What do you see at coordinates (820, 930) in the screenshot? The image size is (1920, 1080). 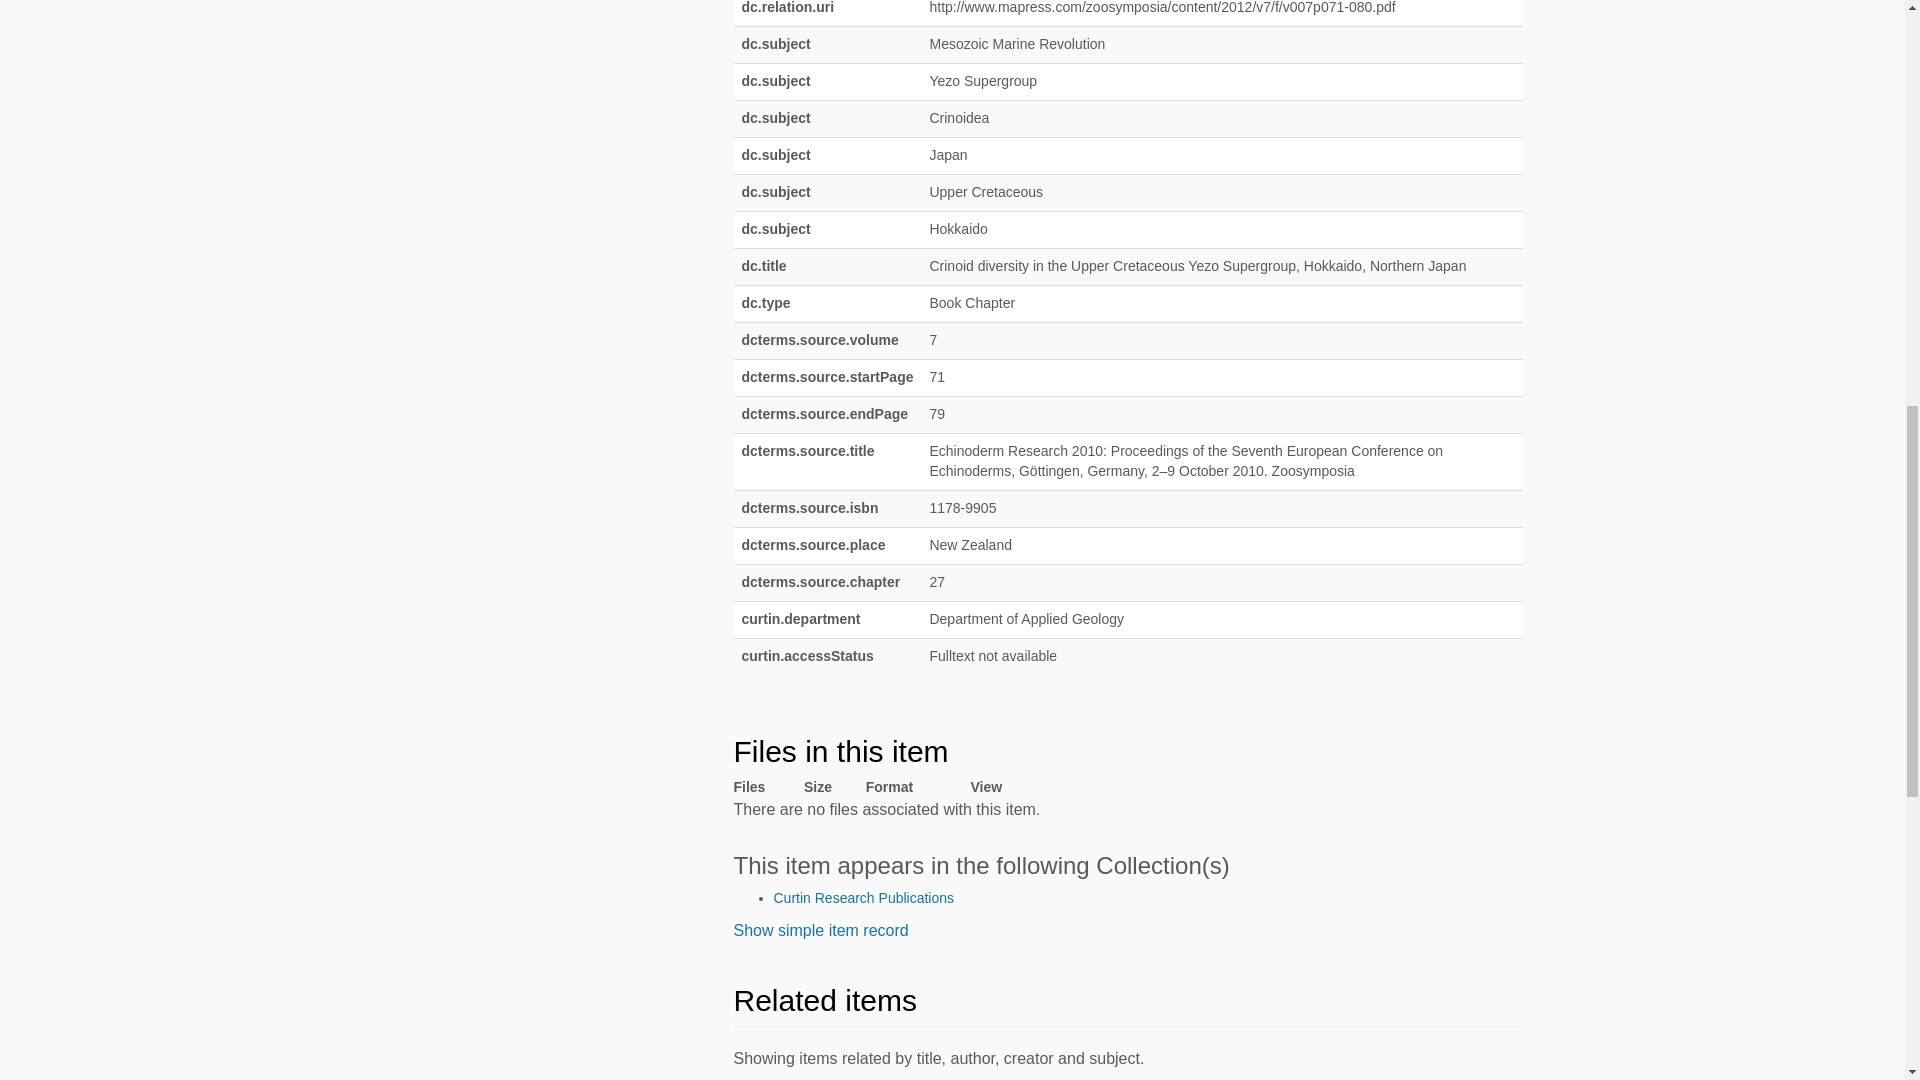 I see `Show simple item record` at bounding box center [820, 930].